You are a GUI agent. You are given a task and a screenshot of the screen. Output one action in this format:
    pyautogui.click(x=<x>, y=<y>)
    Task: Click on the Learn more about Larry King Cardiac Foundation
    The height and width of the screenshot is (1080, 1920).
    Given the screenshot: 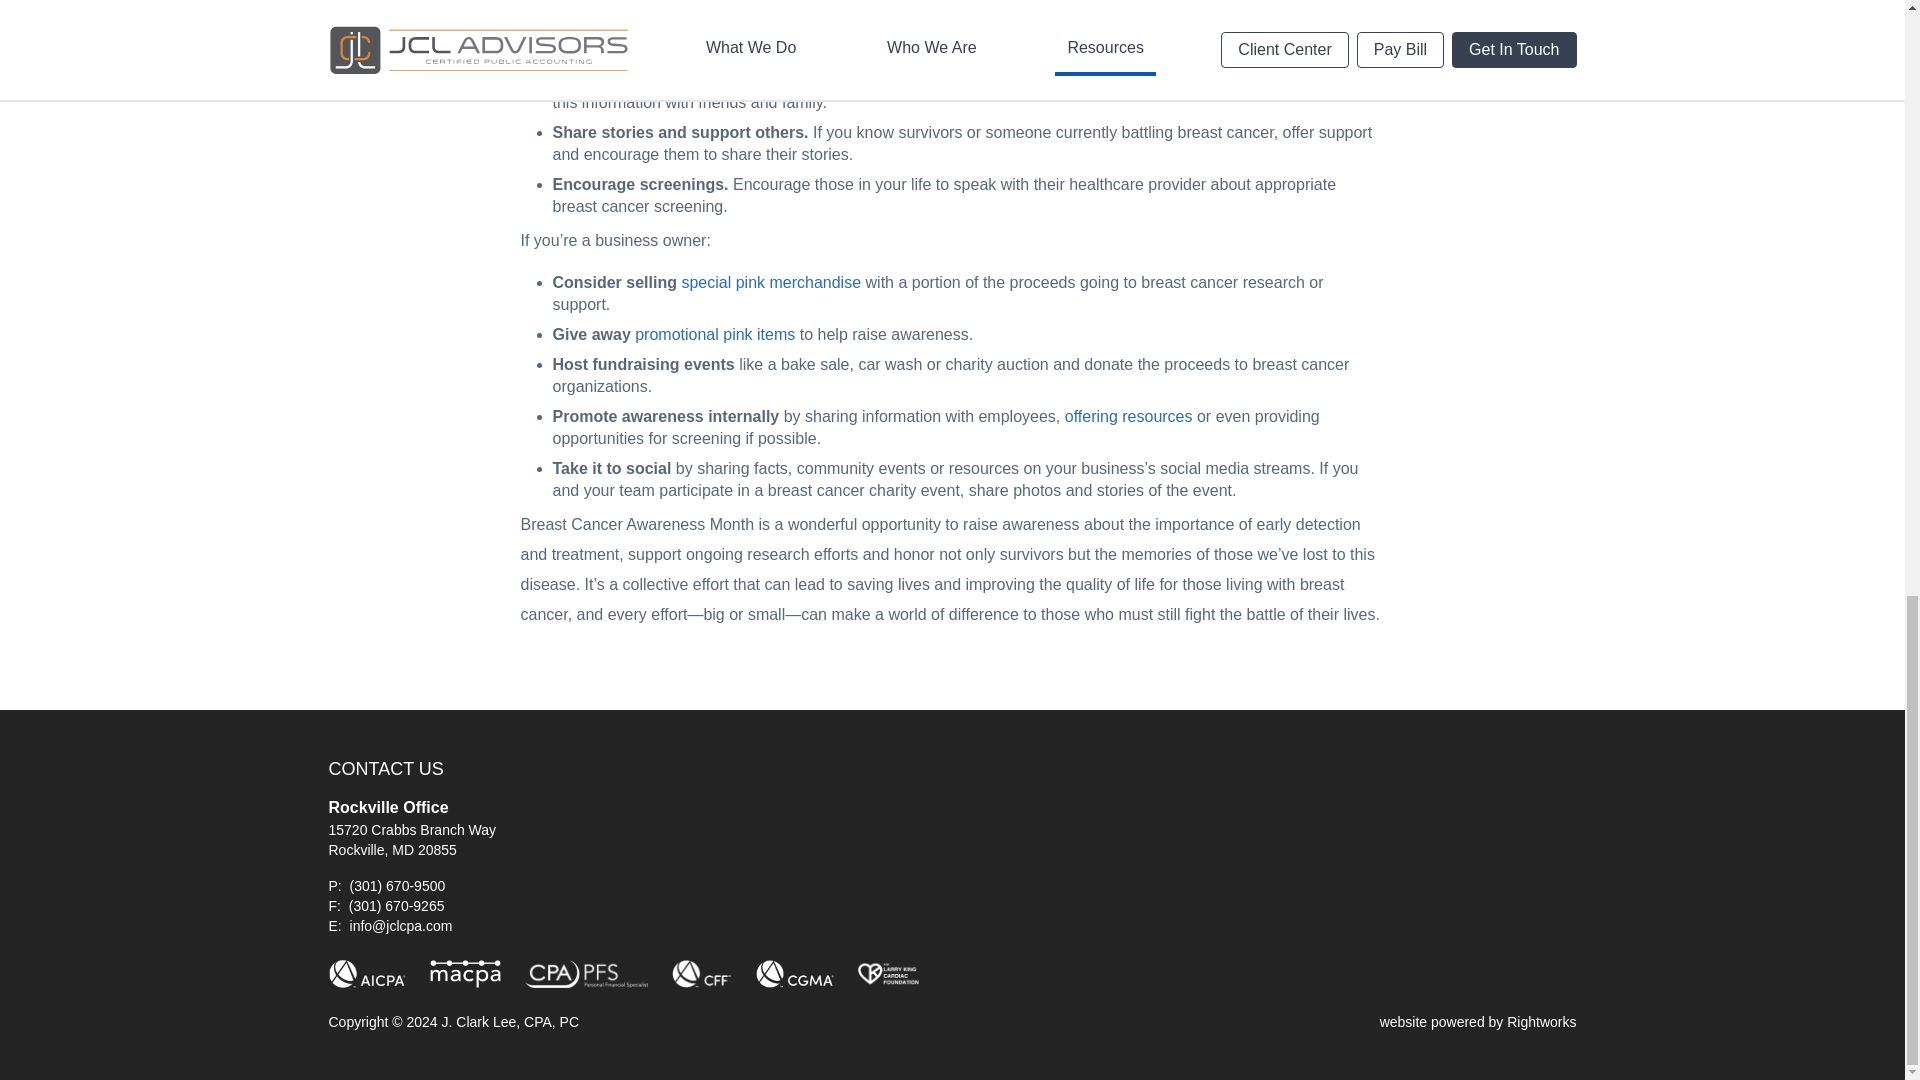 What is the action you would take?
    pyautogui.click(x=888, y=974)
    